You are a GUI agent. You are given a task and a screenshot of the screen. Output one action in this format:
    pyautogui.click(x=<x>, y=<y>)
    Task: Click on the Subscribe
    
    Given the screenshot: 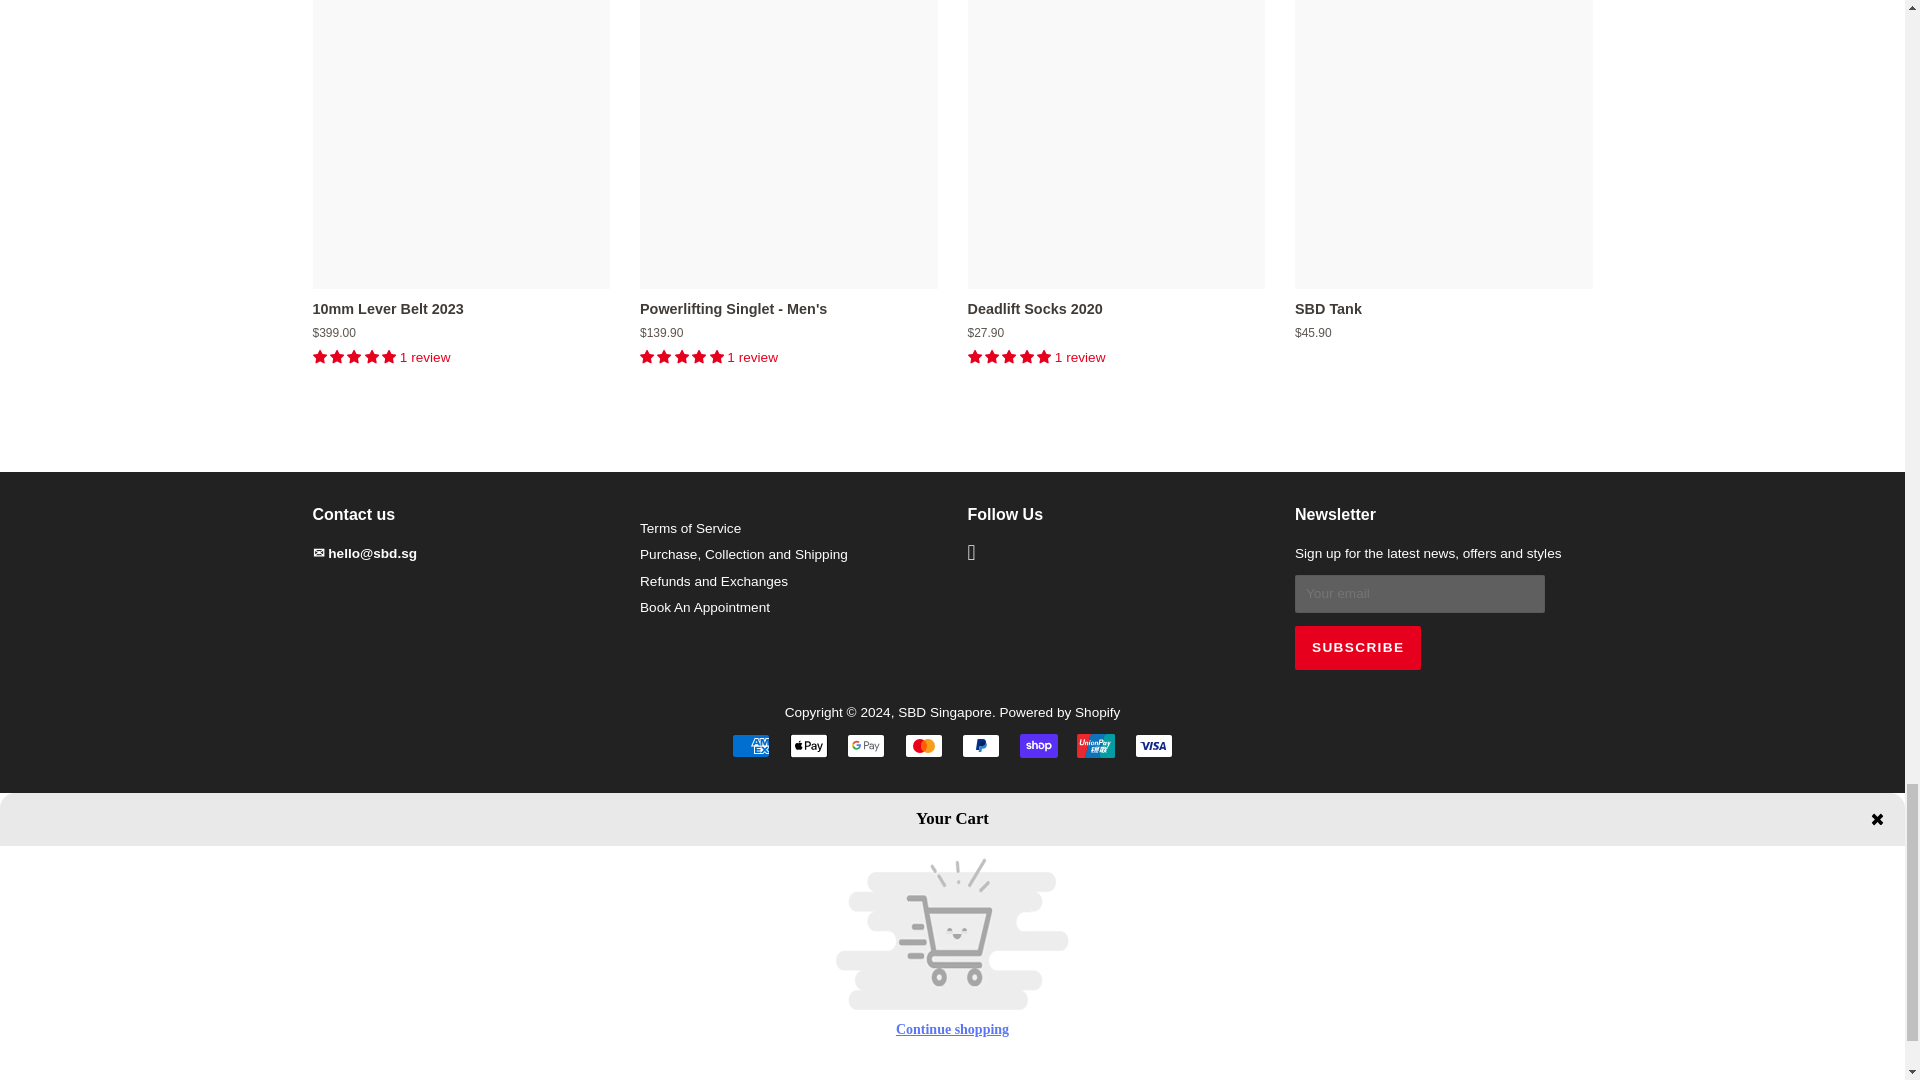 What is the action you would take?
    pyautogui.click(x=1357, y=648)
    